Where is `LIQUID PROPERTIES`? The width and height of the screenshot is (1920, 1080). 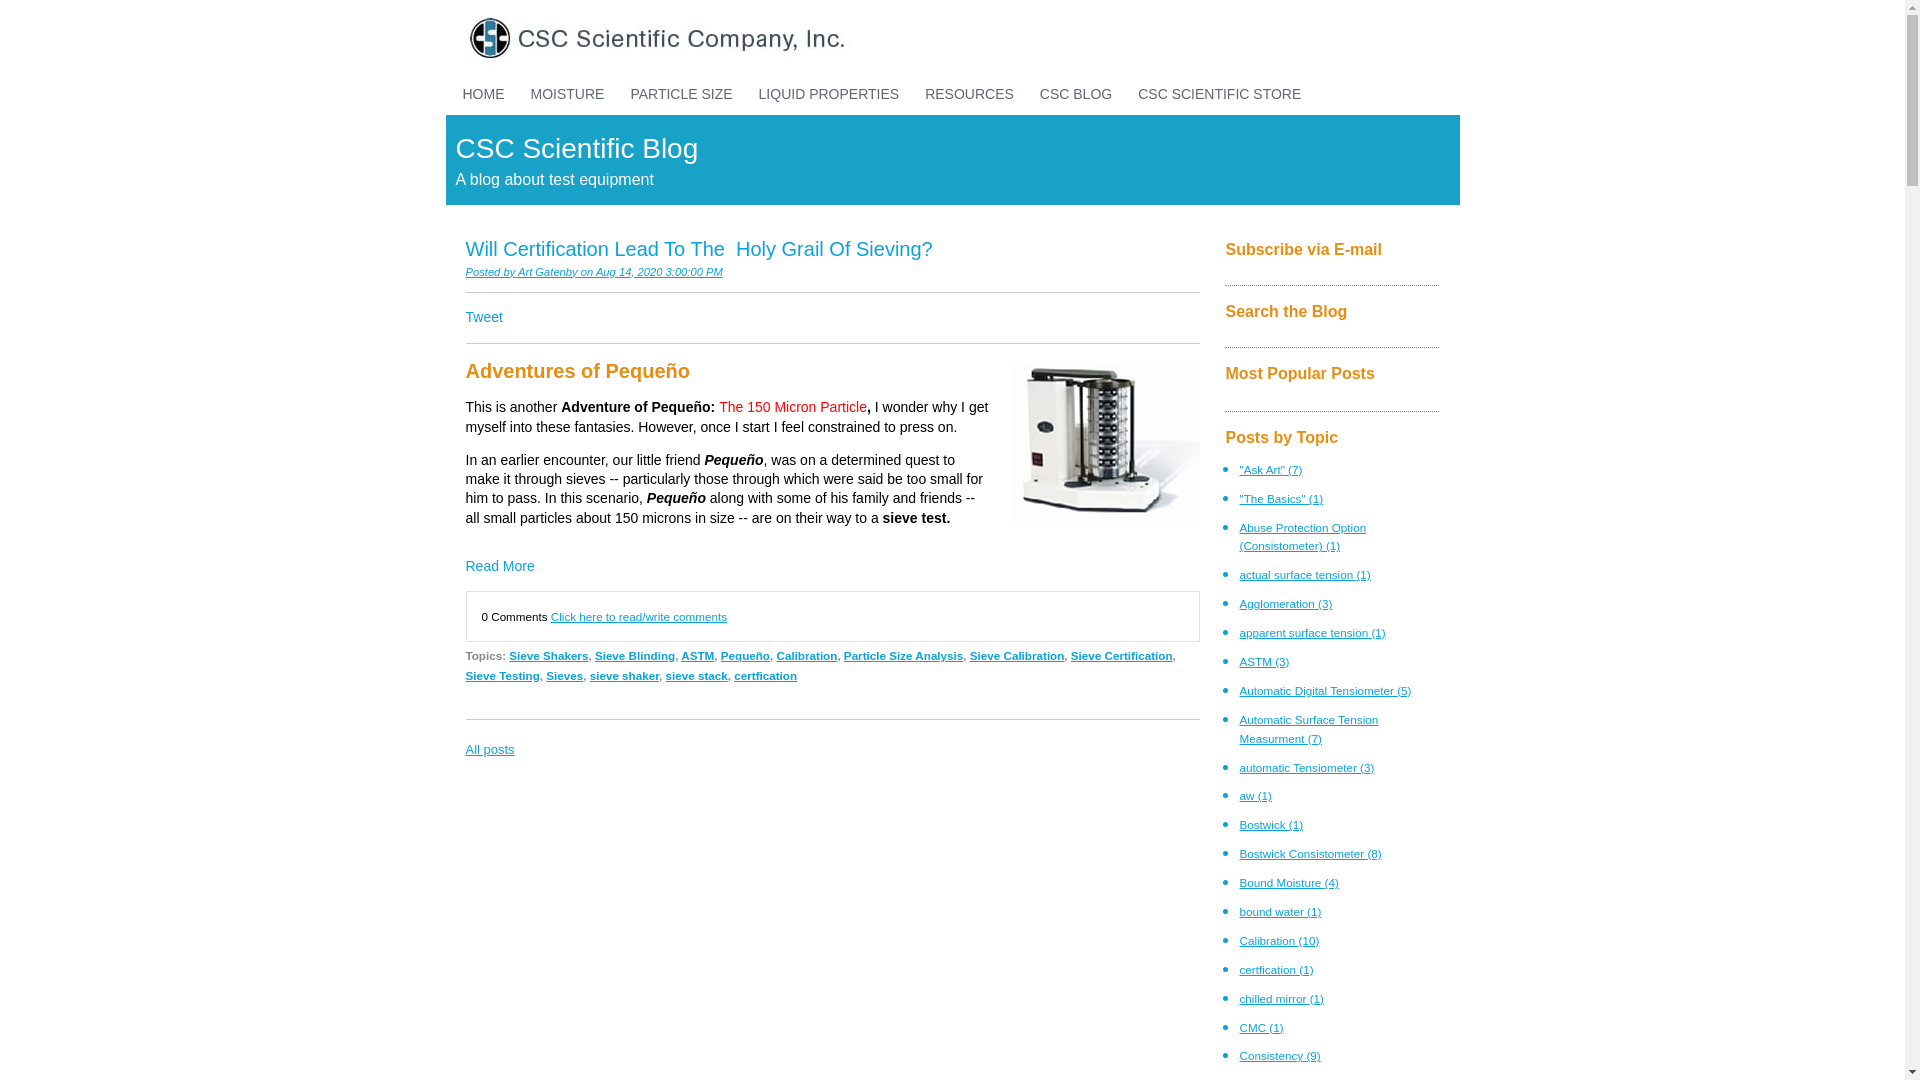 LIQUID PROPERTIES is located at coordinates (829, 94).